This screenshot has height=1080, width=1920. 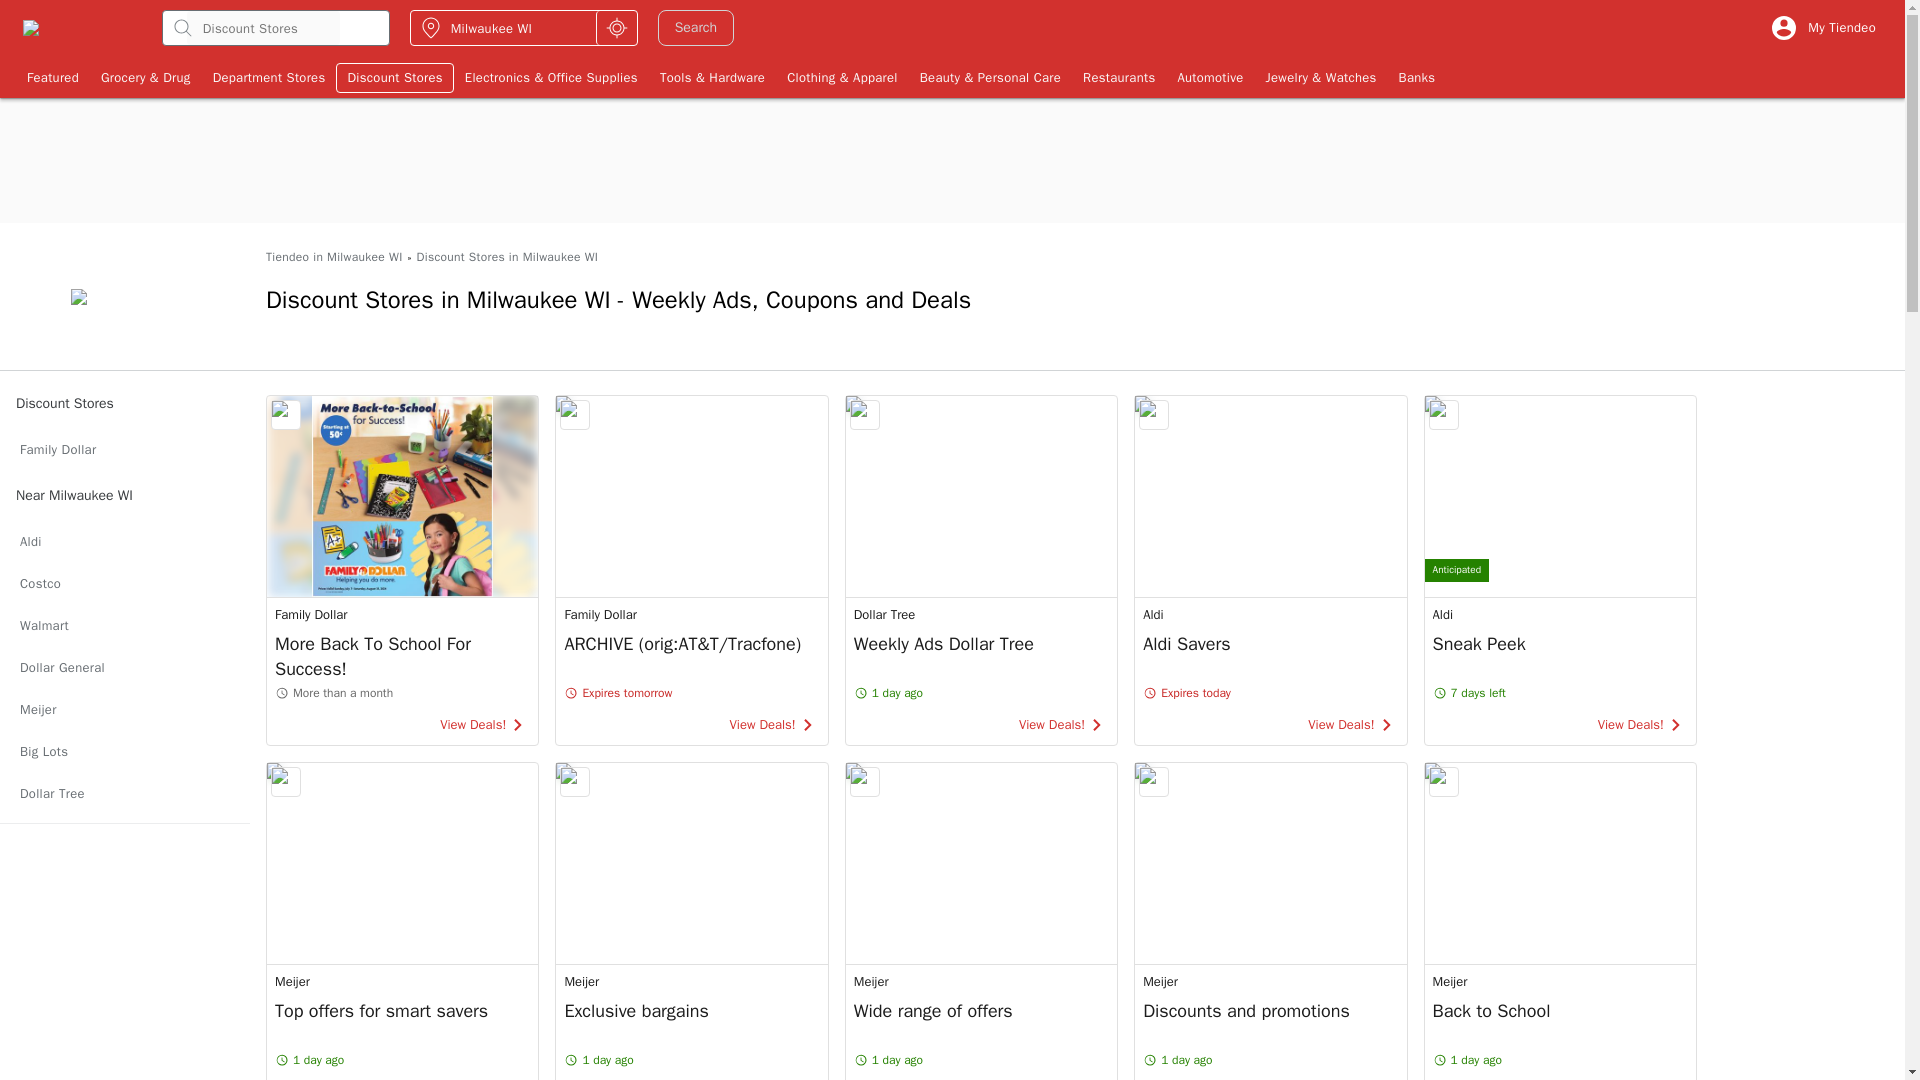 I want to click on Featured, so click(x=52, y=77).